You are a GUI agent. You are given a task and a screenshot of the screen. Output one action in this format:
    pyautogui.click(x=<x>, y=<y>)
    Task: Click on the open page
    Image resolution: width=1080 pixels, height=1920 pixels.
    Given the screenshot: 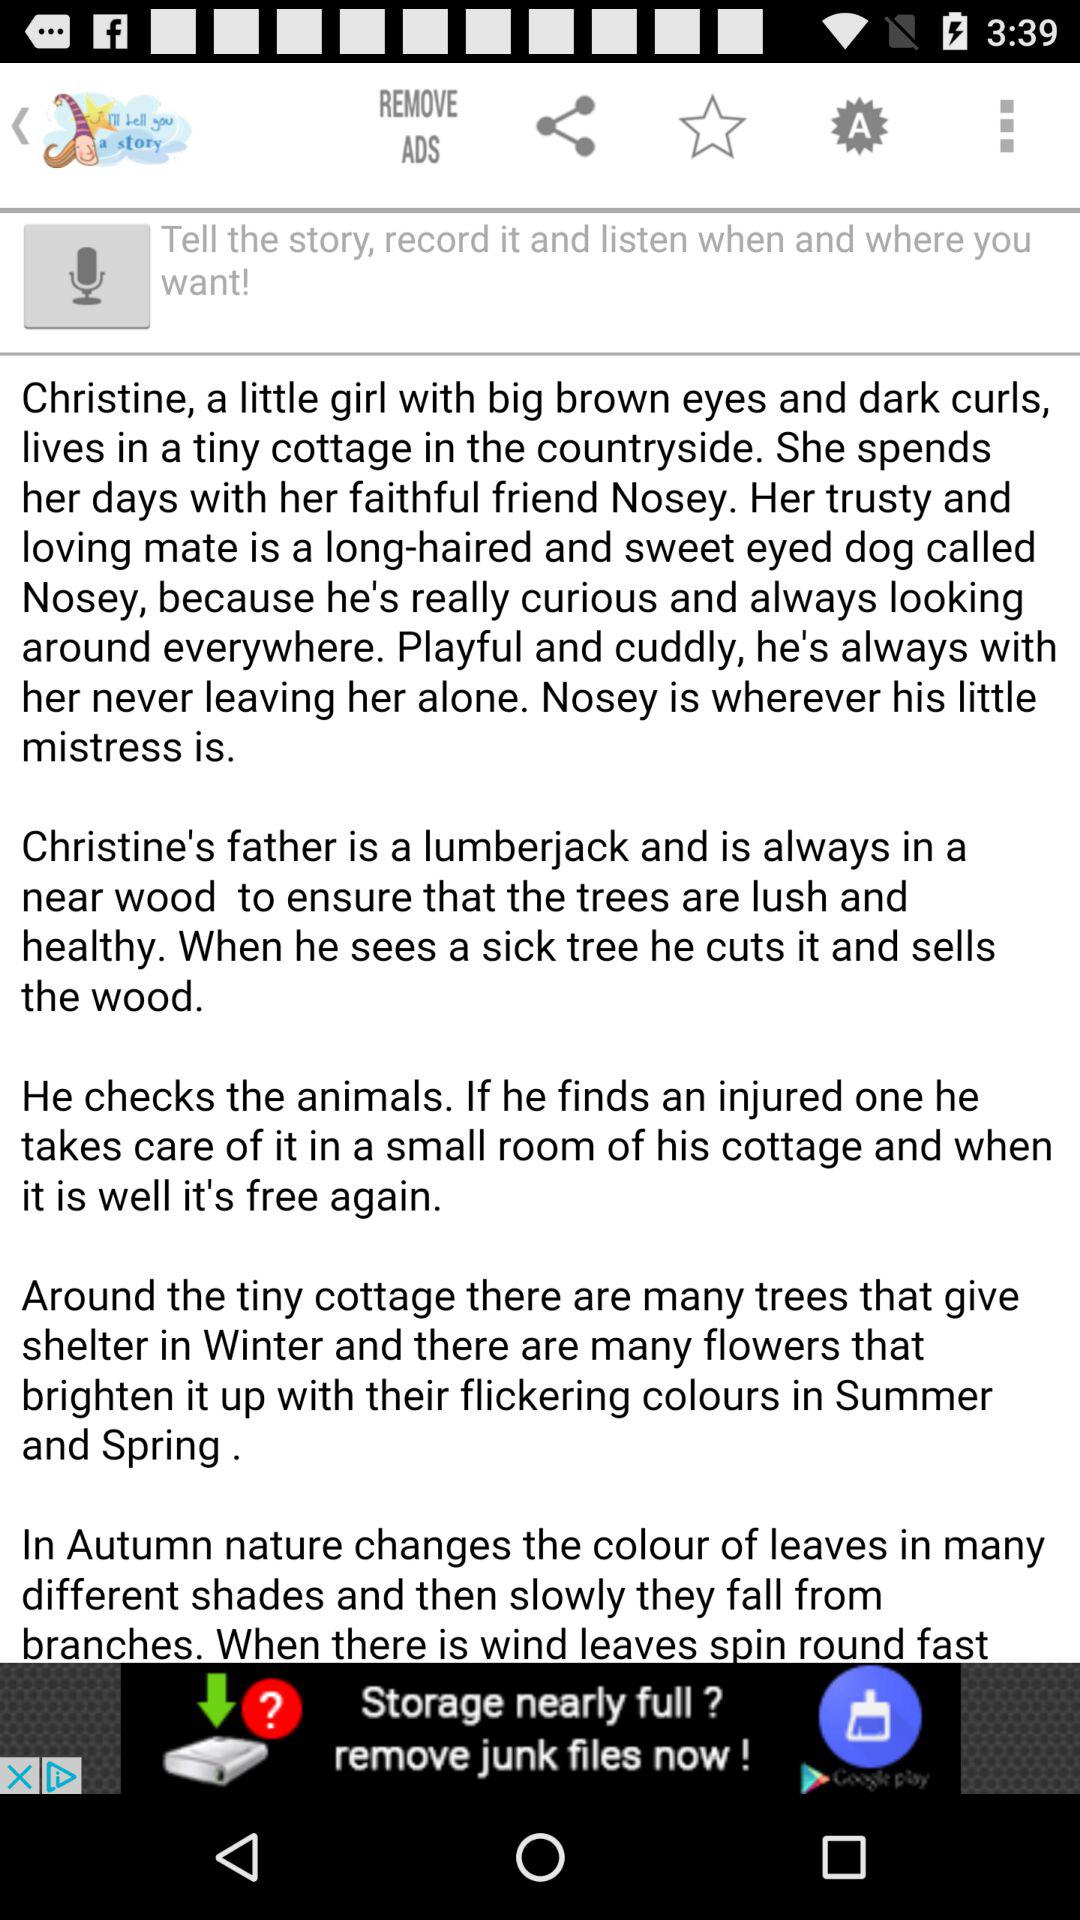 What is the action you would take?
    pyautogui.click(x=540, y=1728)
    